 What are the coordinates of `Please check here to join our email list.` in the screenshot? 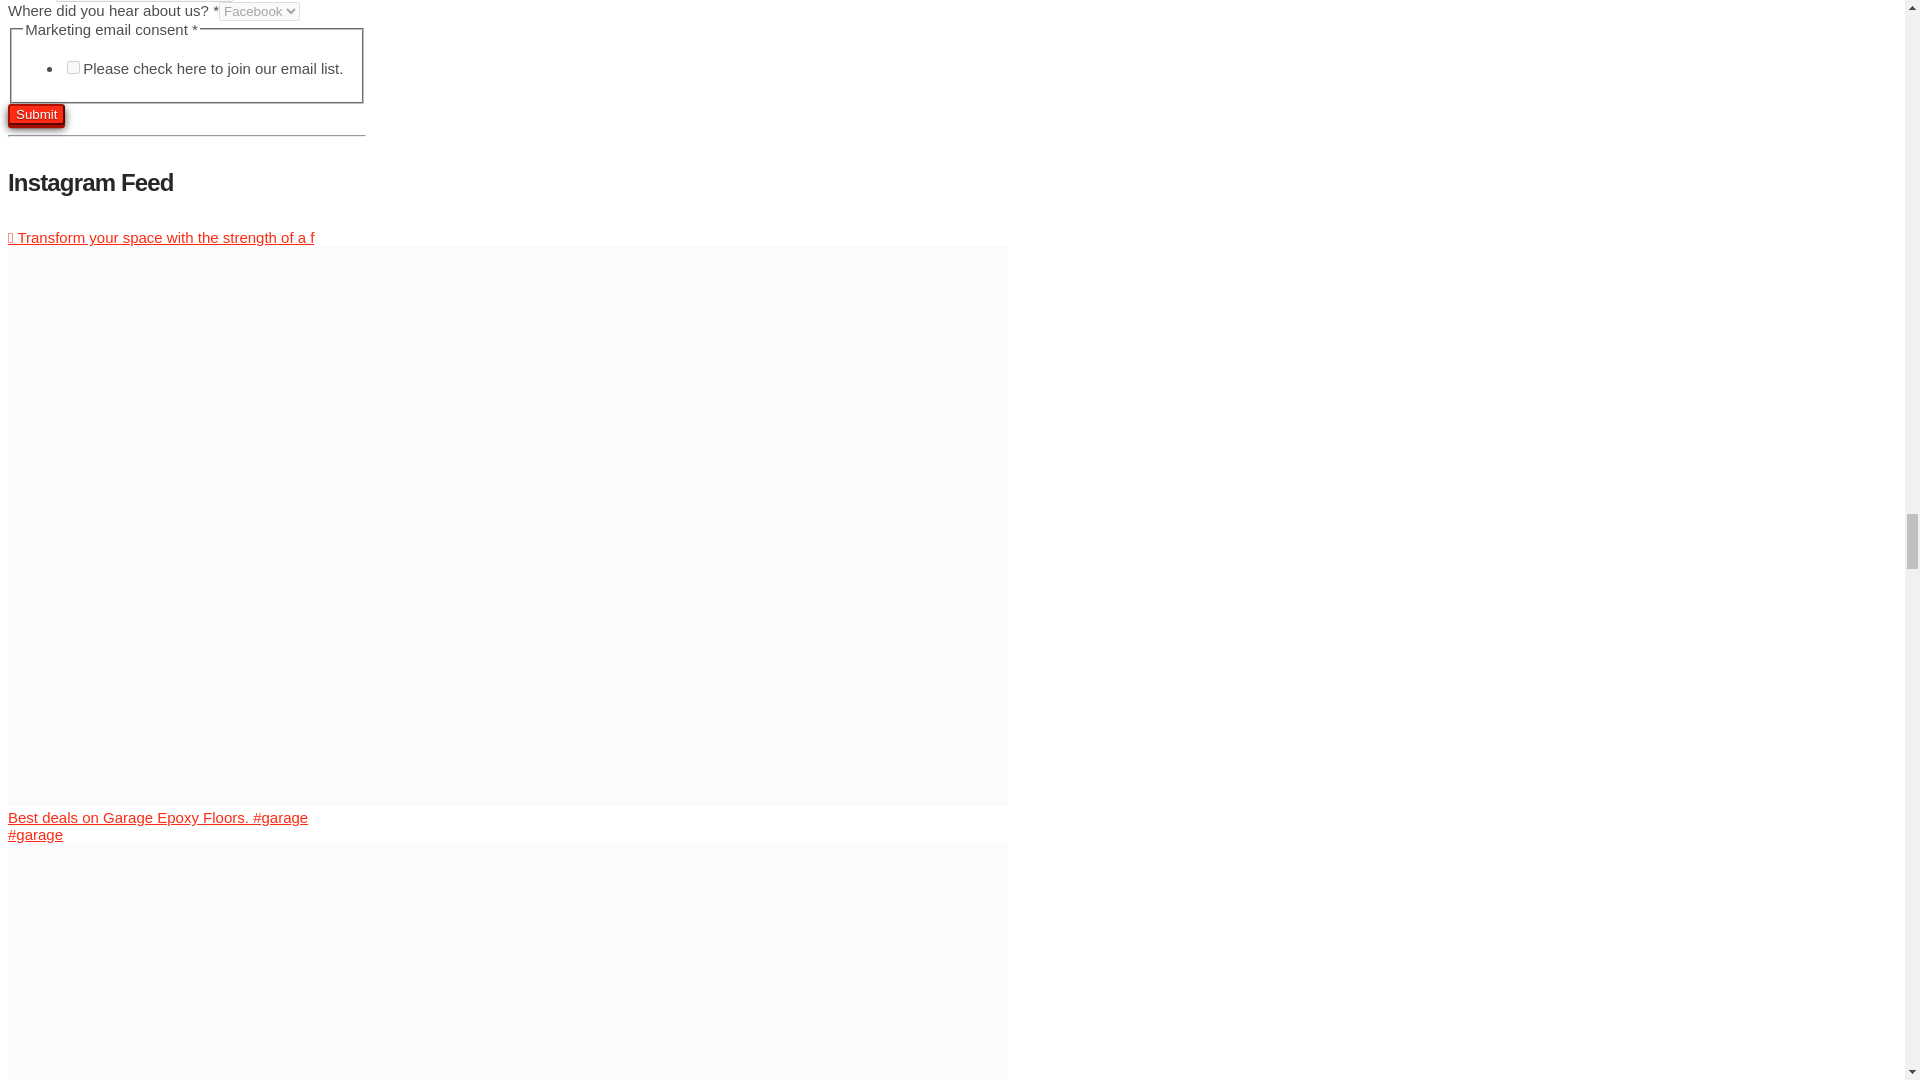 It's located at (74, 67).